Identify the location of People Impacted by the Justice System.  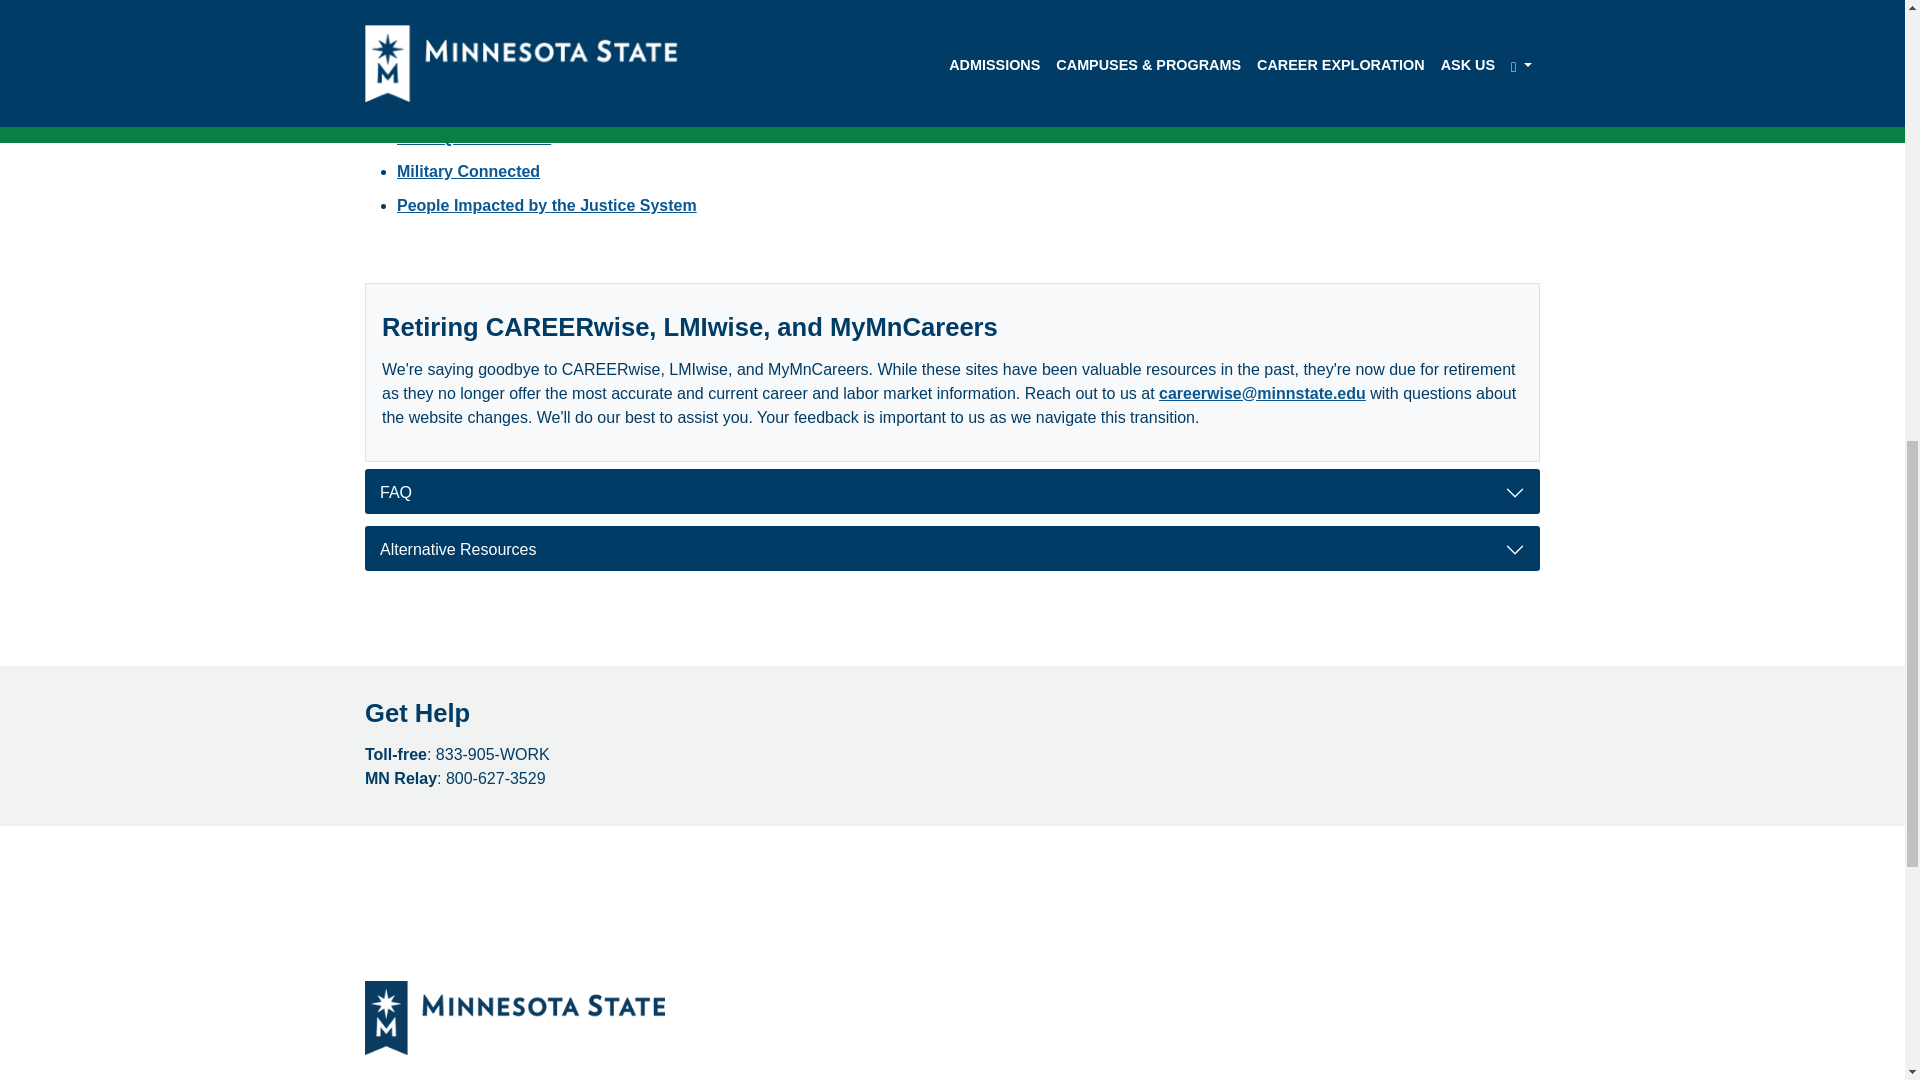
(546, 204).